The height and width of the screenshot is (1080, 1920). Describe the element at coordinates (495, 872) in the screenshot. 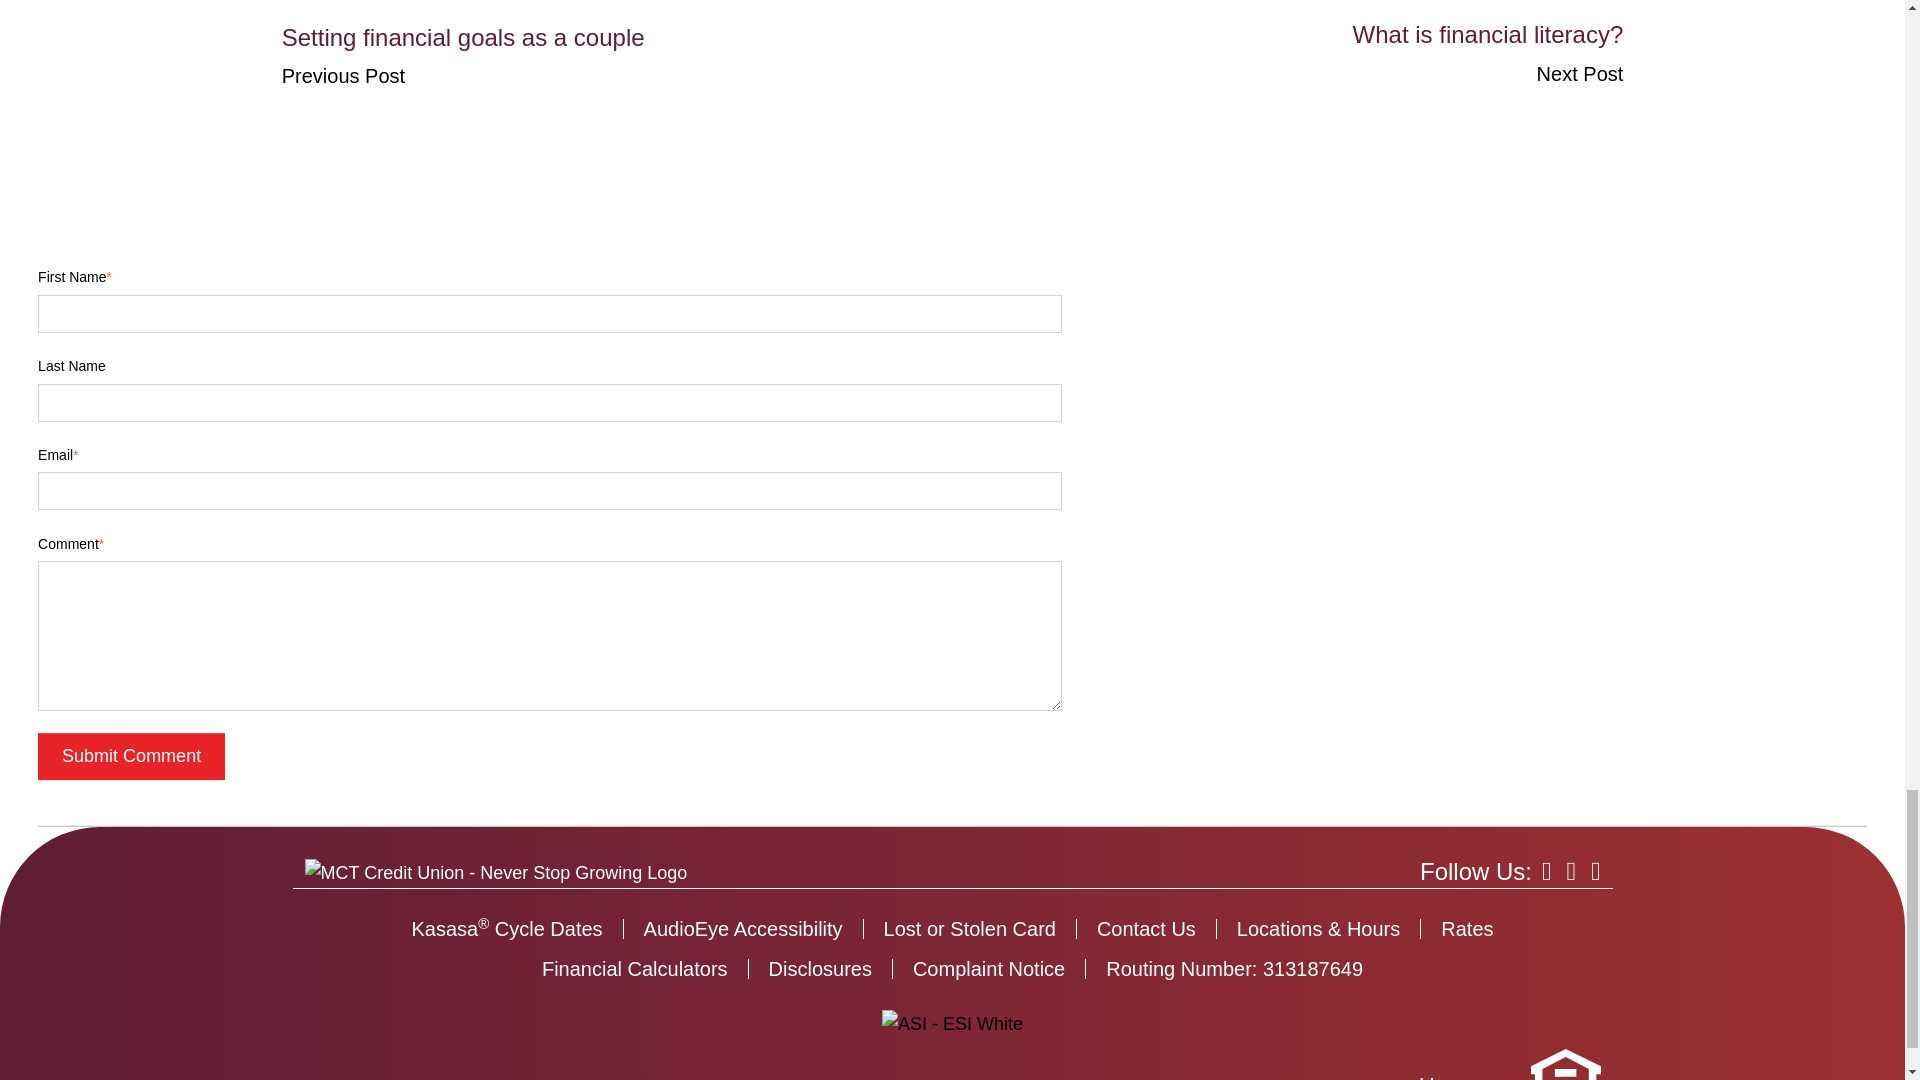

I see `MCT Credit Union - Never Stop Growing Logo` at that location.